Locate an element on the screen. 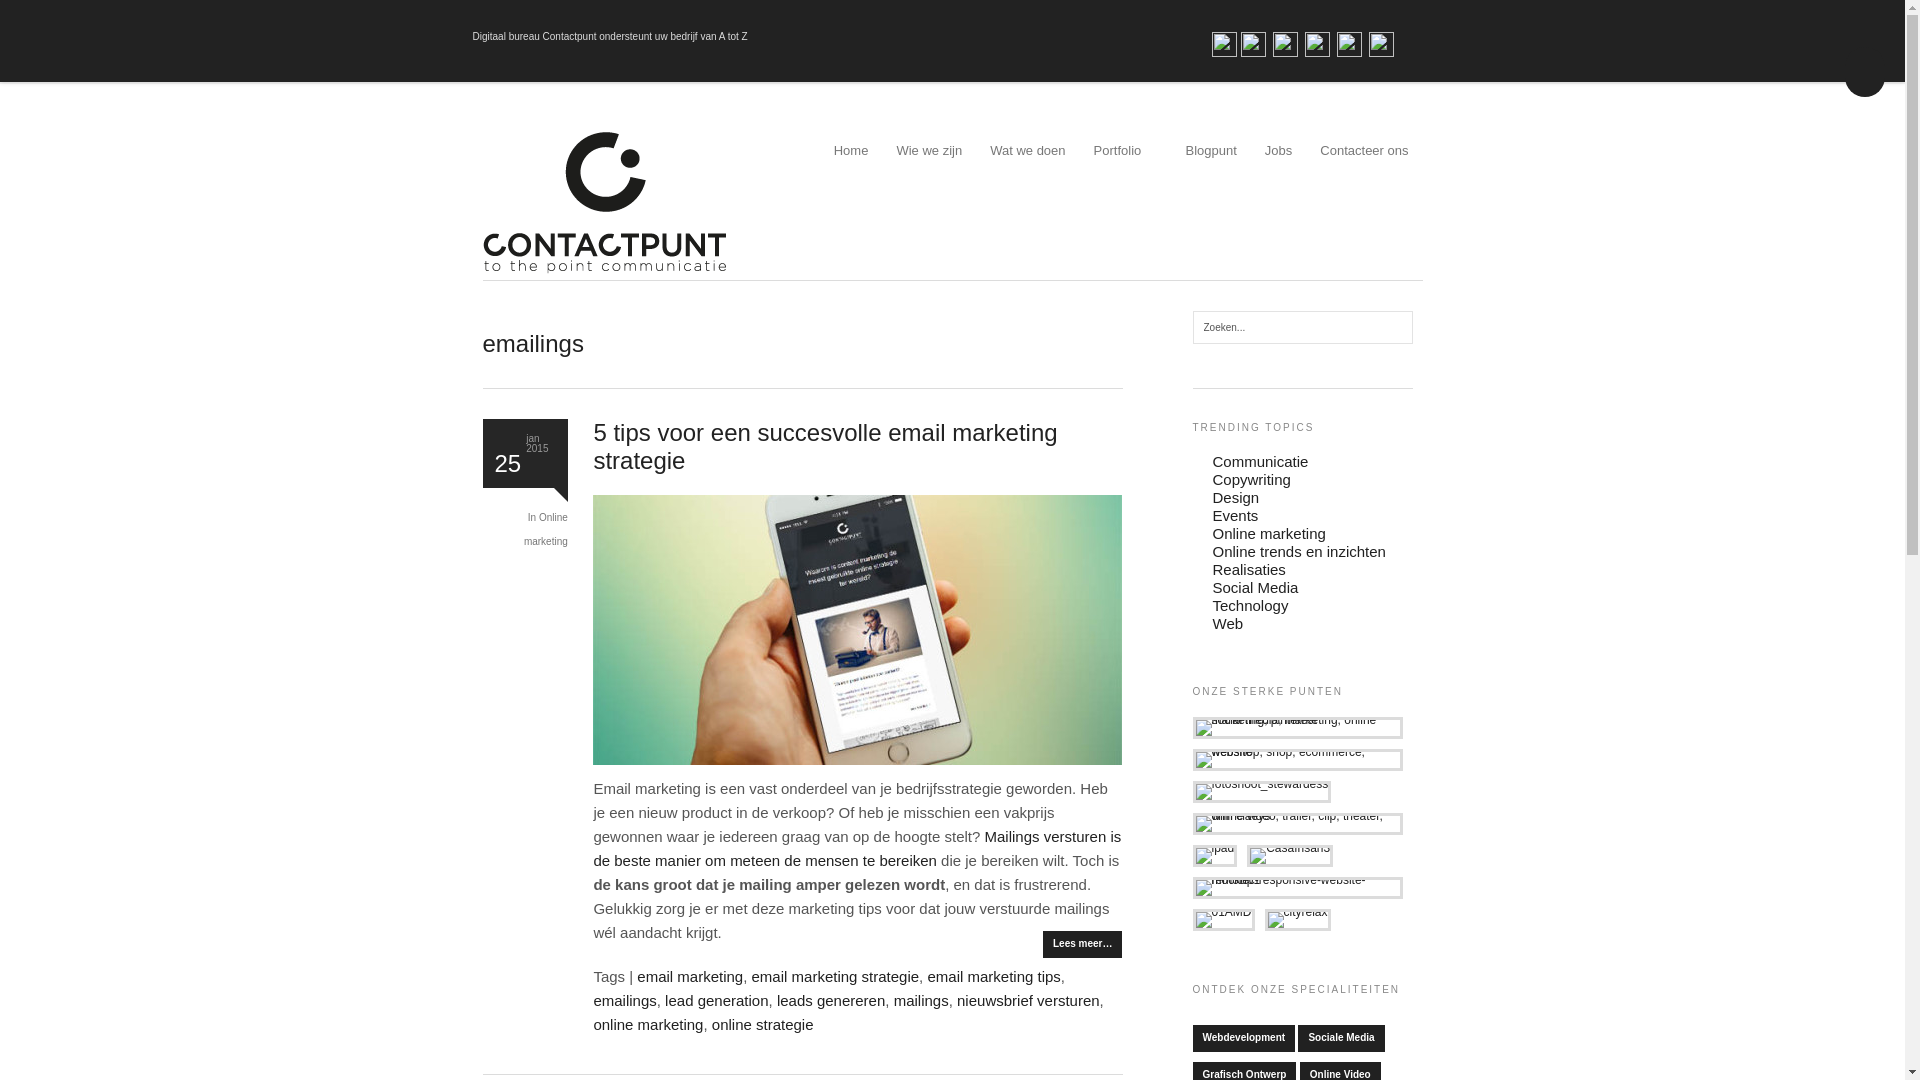 This screenshot has width=1920, height=1080. Wie we zijn is located at coordinates (929, 162).